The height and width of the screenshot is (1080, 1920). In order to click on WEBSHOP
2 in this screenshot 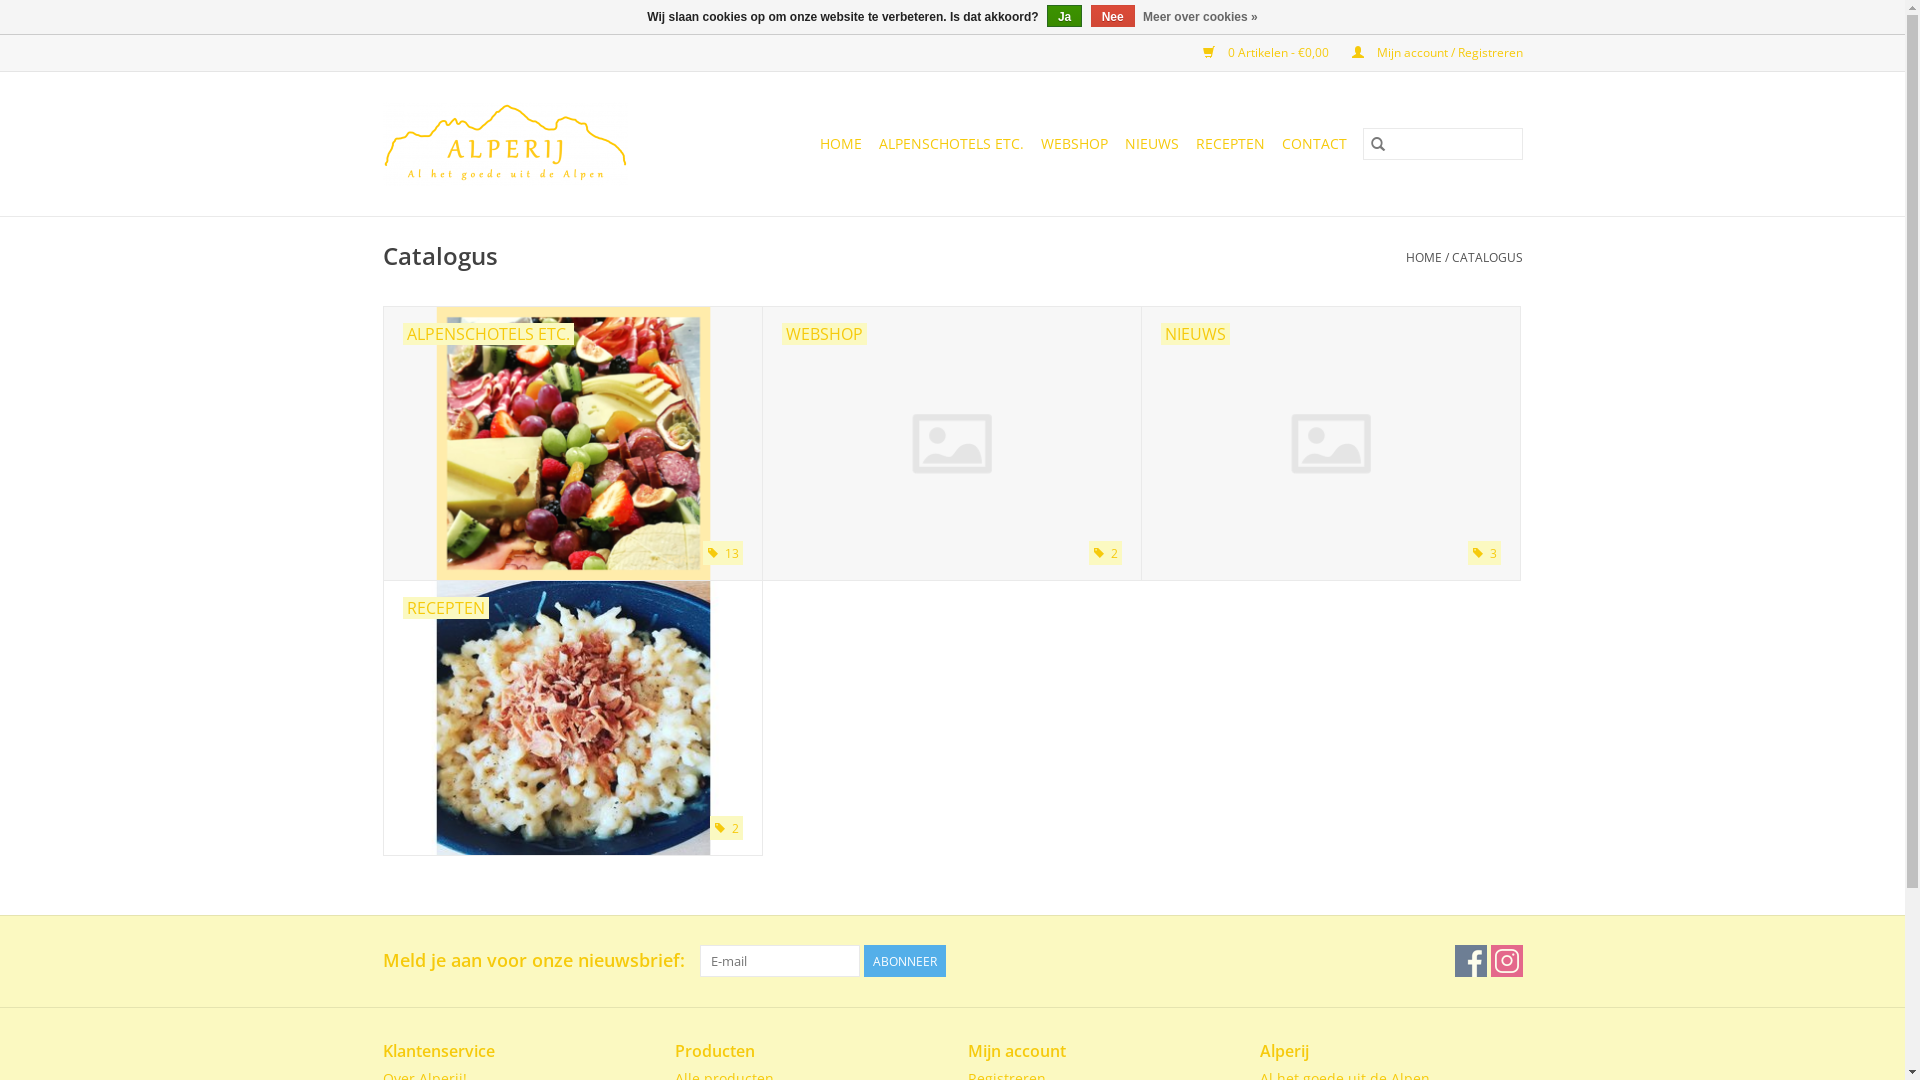, I will do `click(951, 444)`.